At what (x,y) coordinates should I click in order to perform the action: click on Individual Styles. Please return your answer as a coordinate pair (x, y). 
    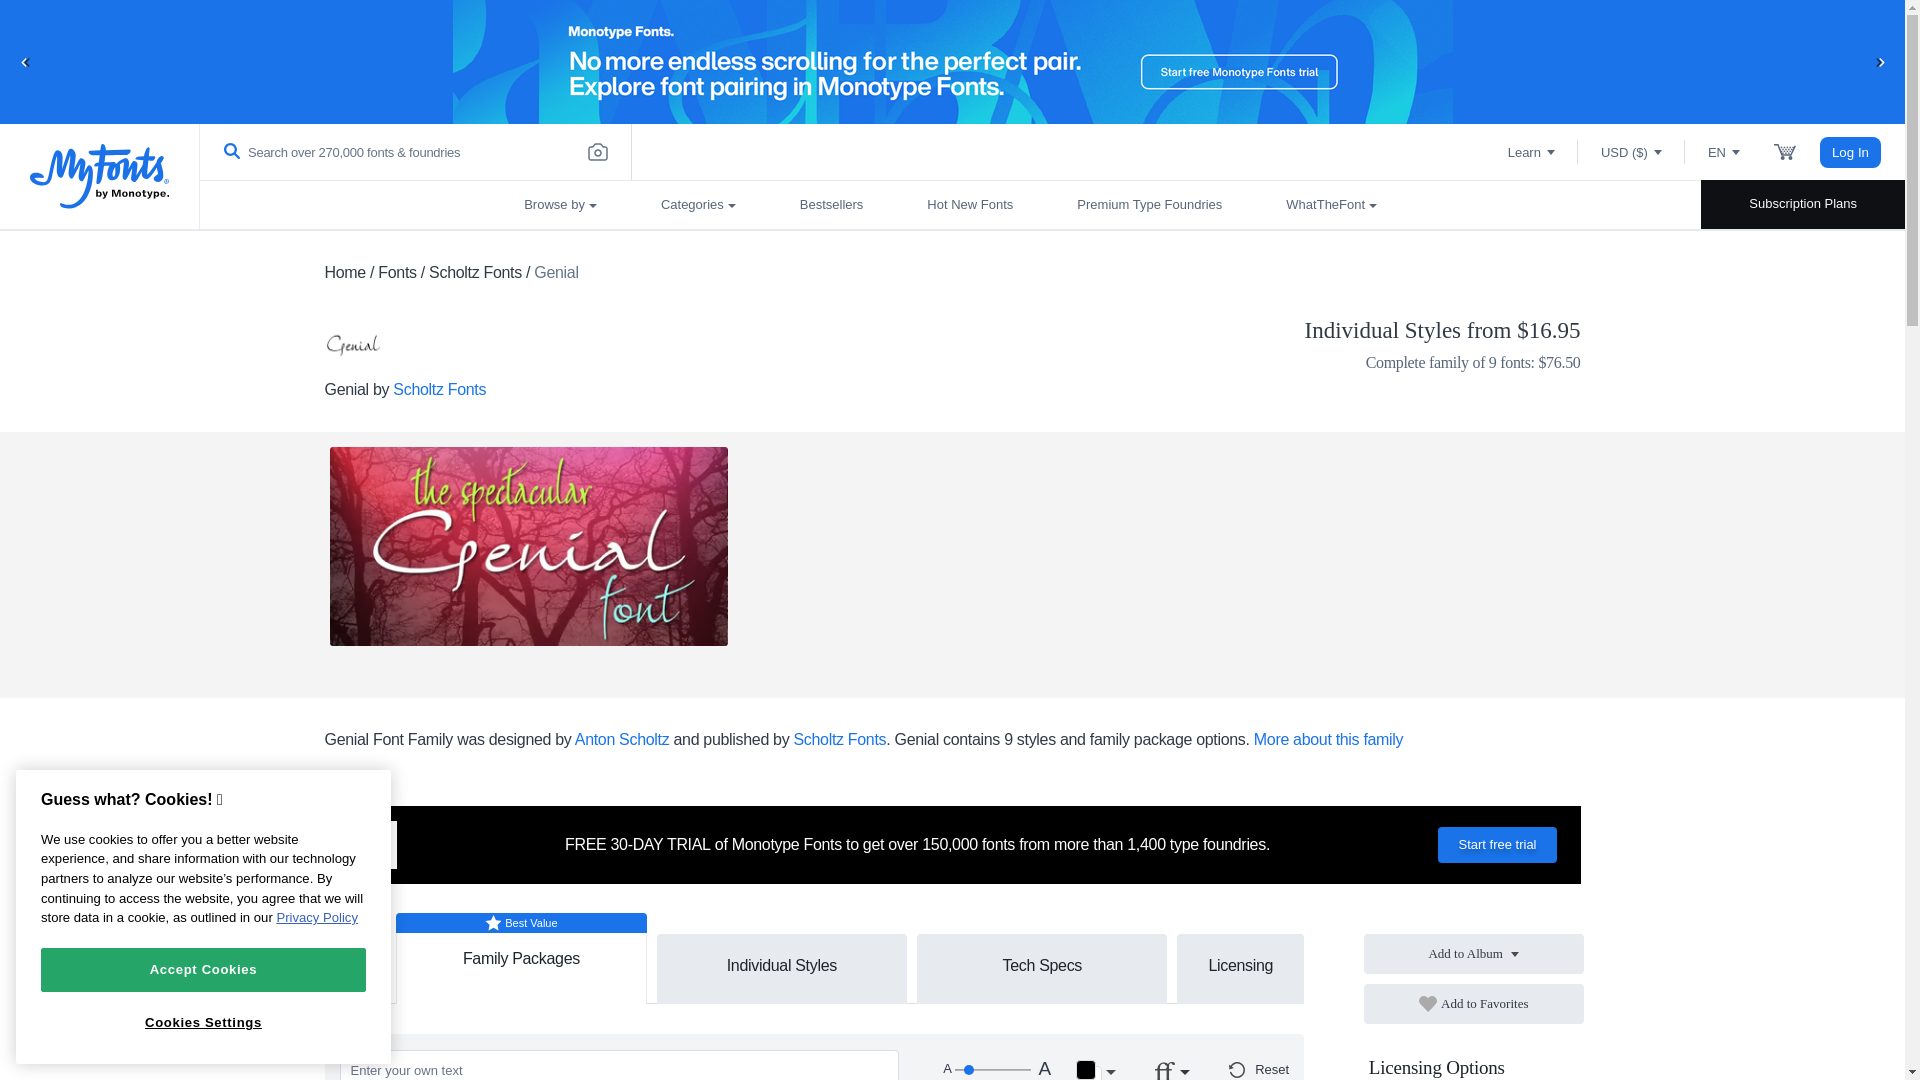
    Looking at the image, I should click on (782, 964).